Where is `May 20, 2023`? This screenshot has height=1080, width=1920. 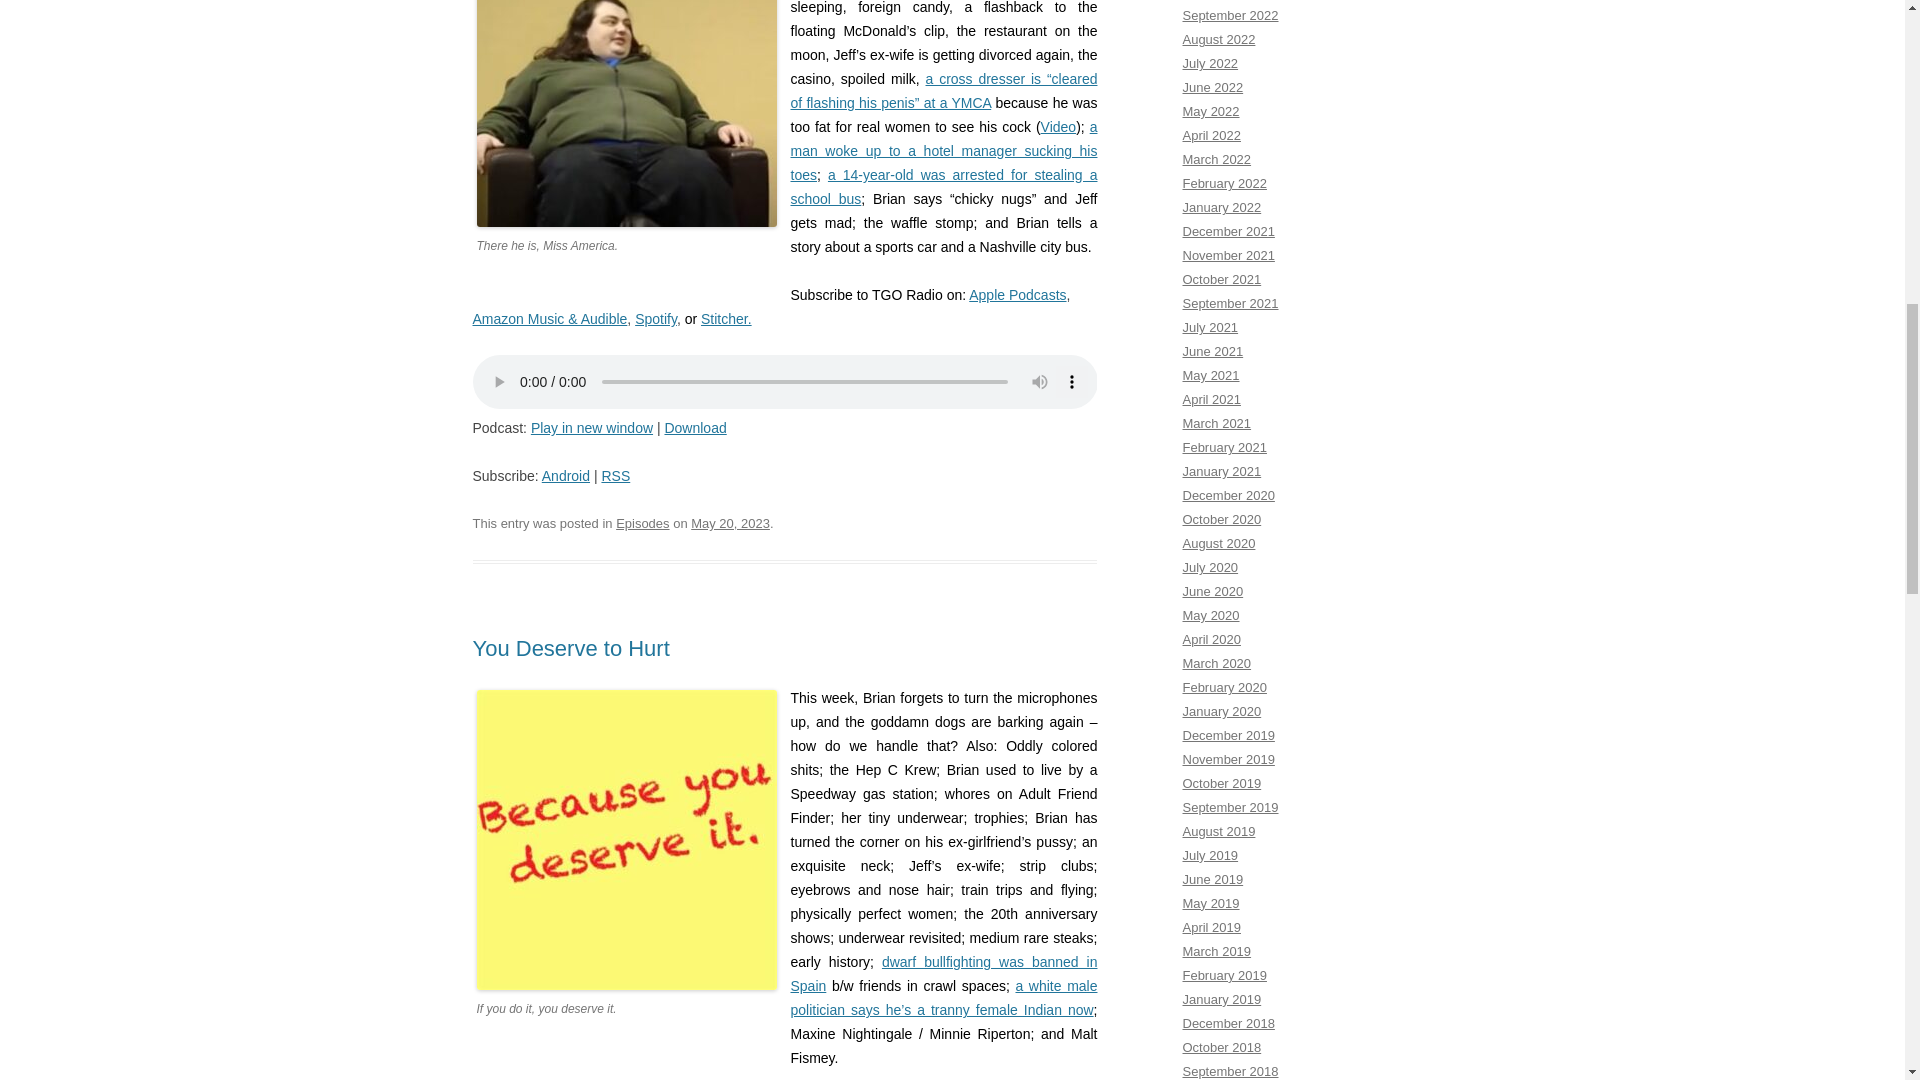
May 20, 2023 is located at coordinates (730, 524).